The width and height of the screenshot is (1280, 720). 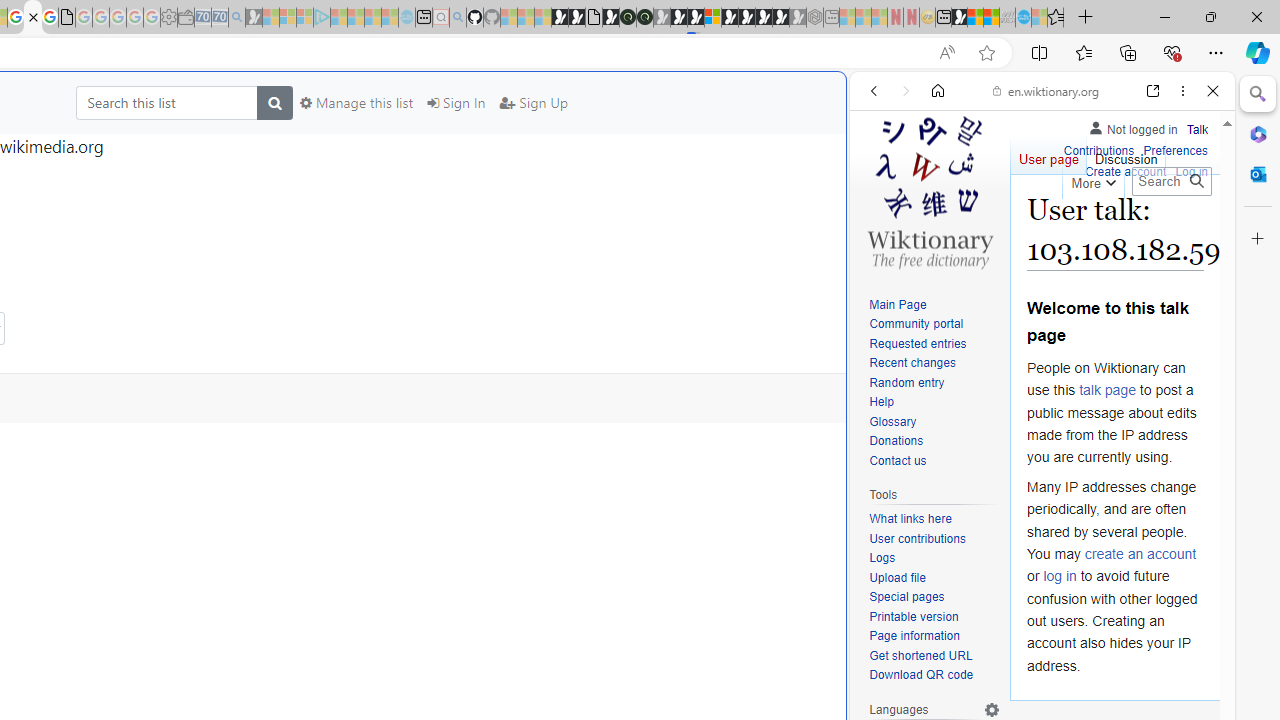 I want to click on More, so click(x=1092, y=180).